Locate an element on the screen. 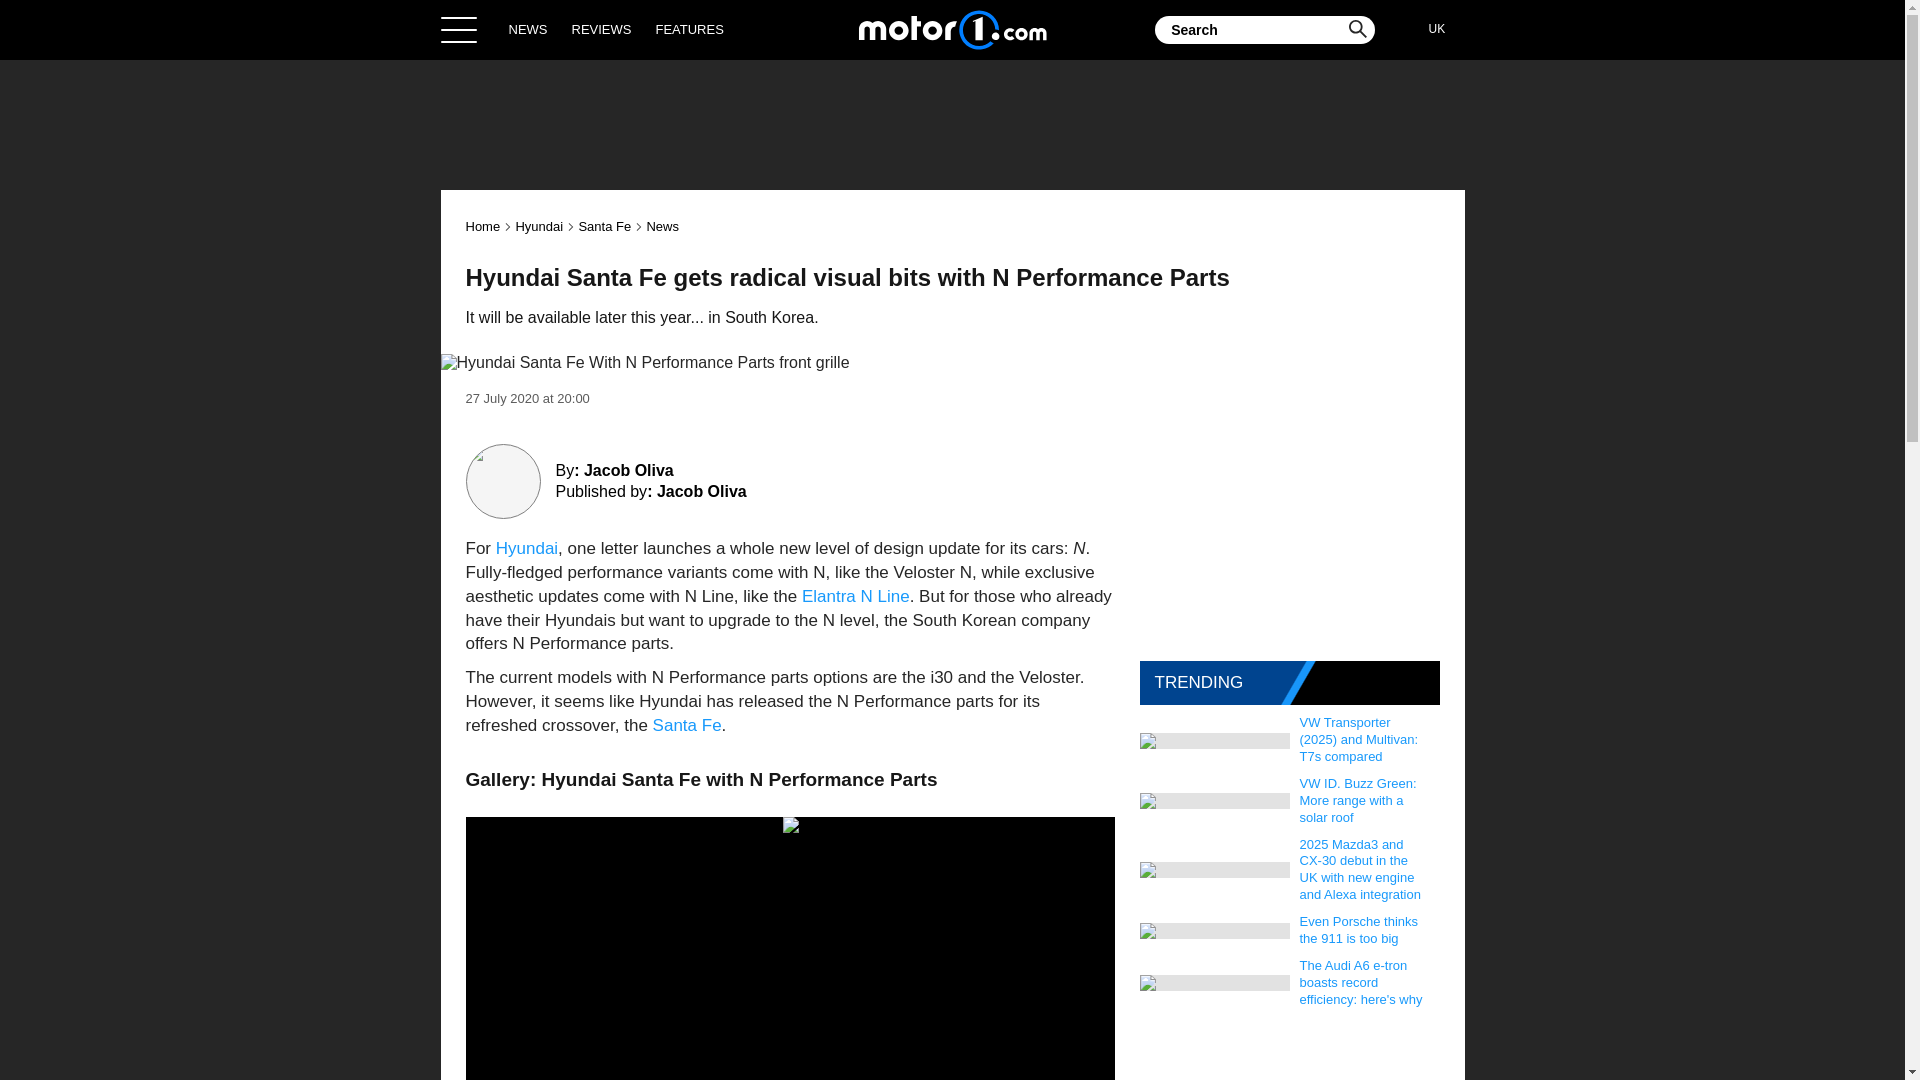  REVIEWS is located at coordinates (602, 29).